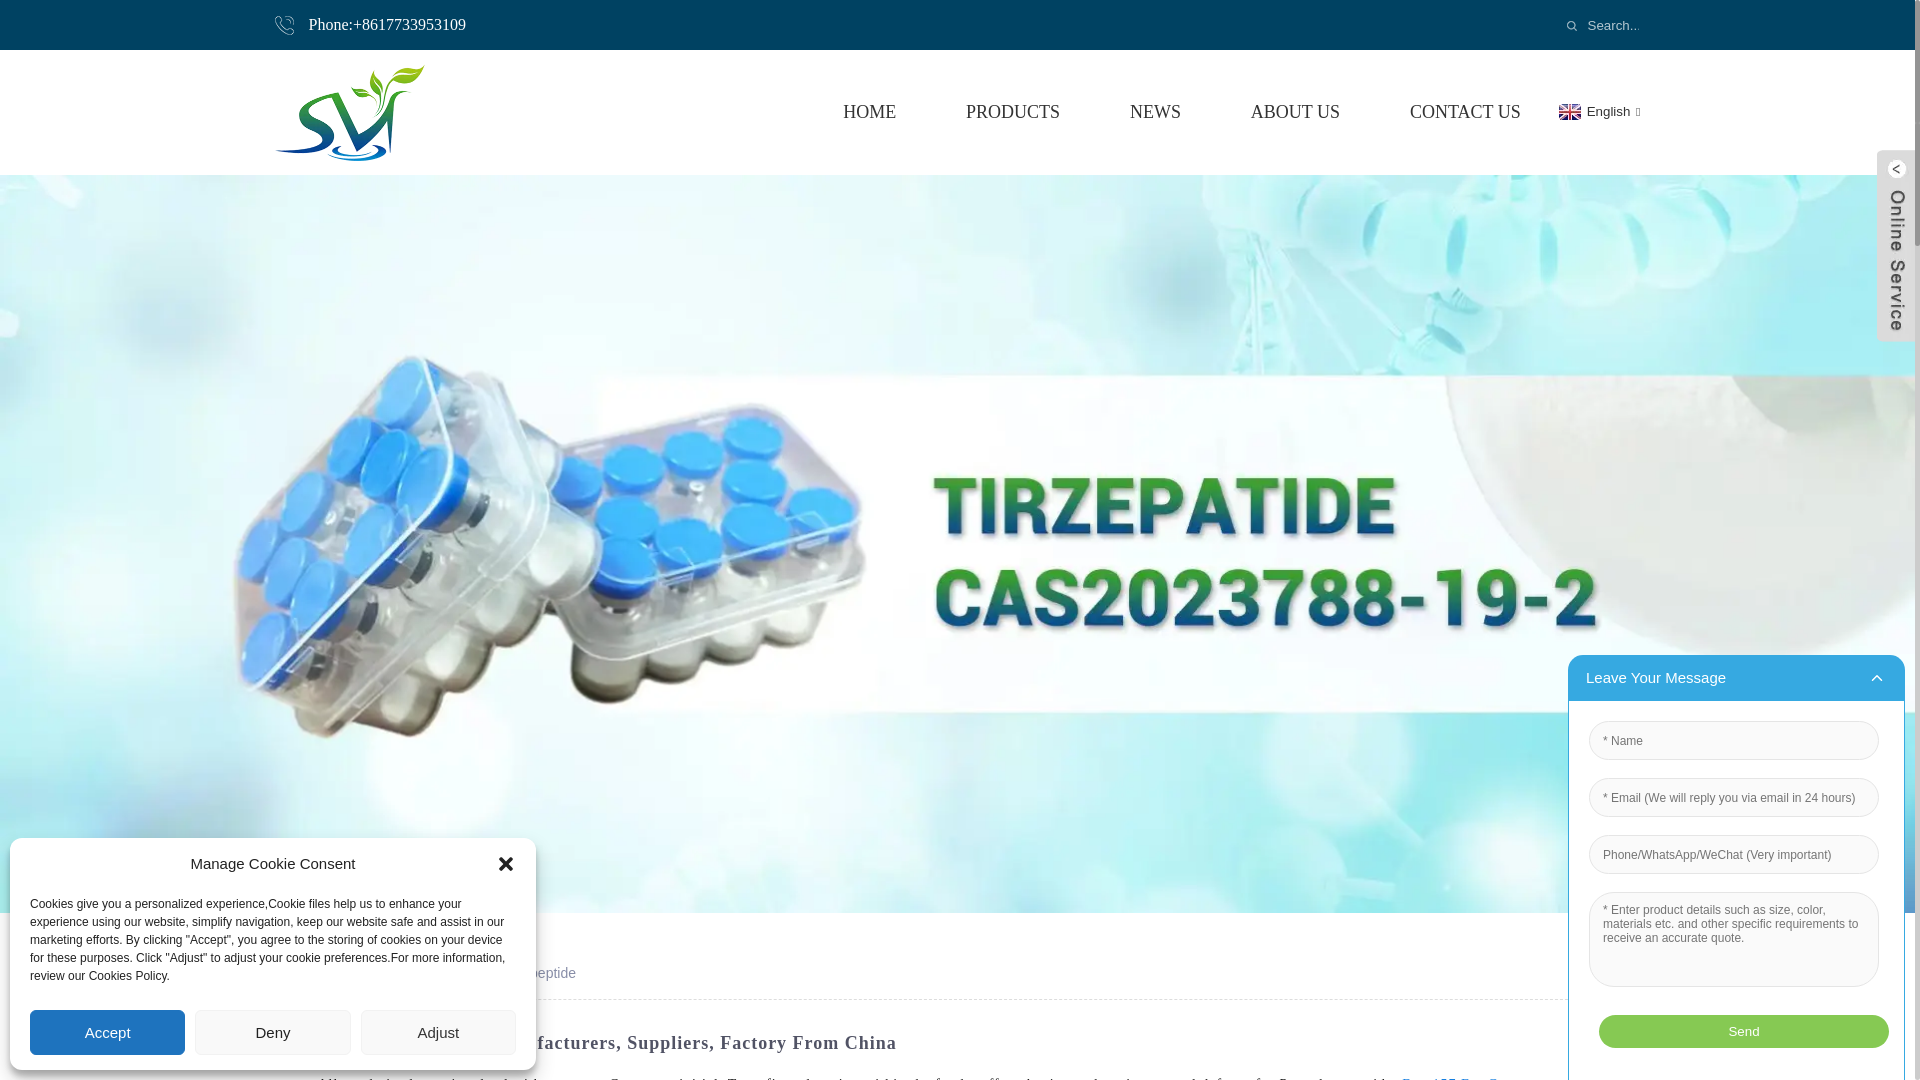 The image size is (1920, 1080). I want to click on NEWS, so click(1155, 112).